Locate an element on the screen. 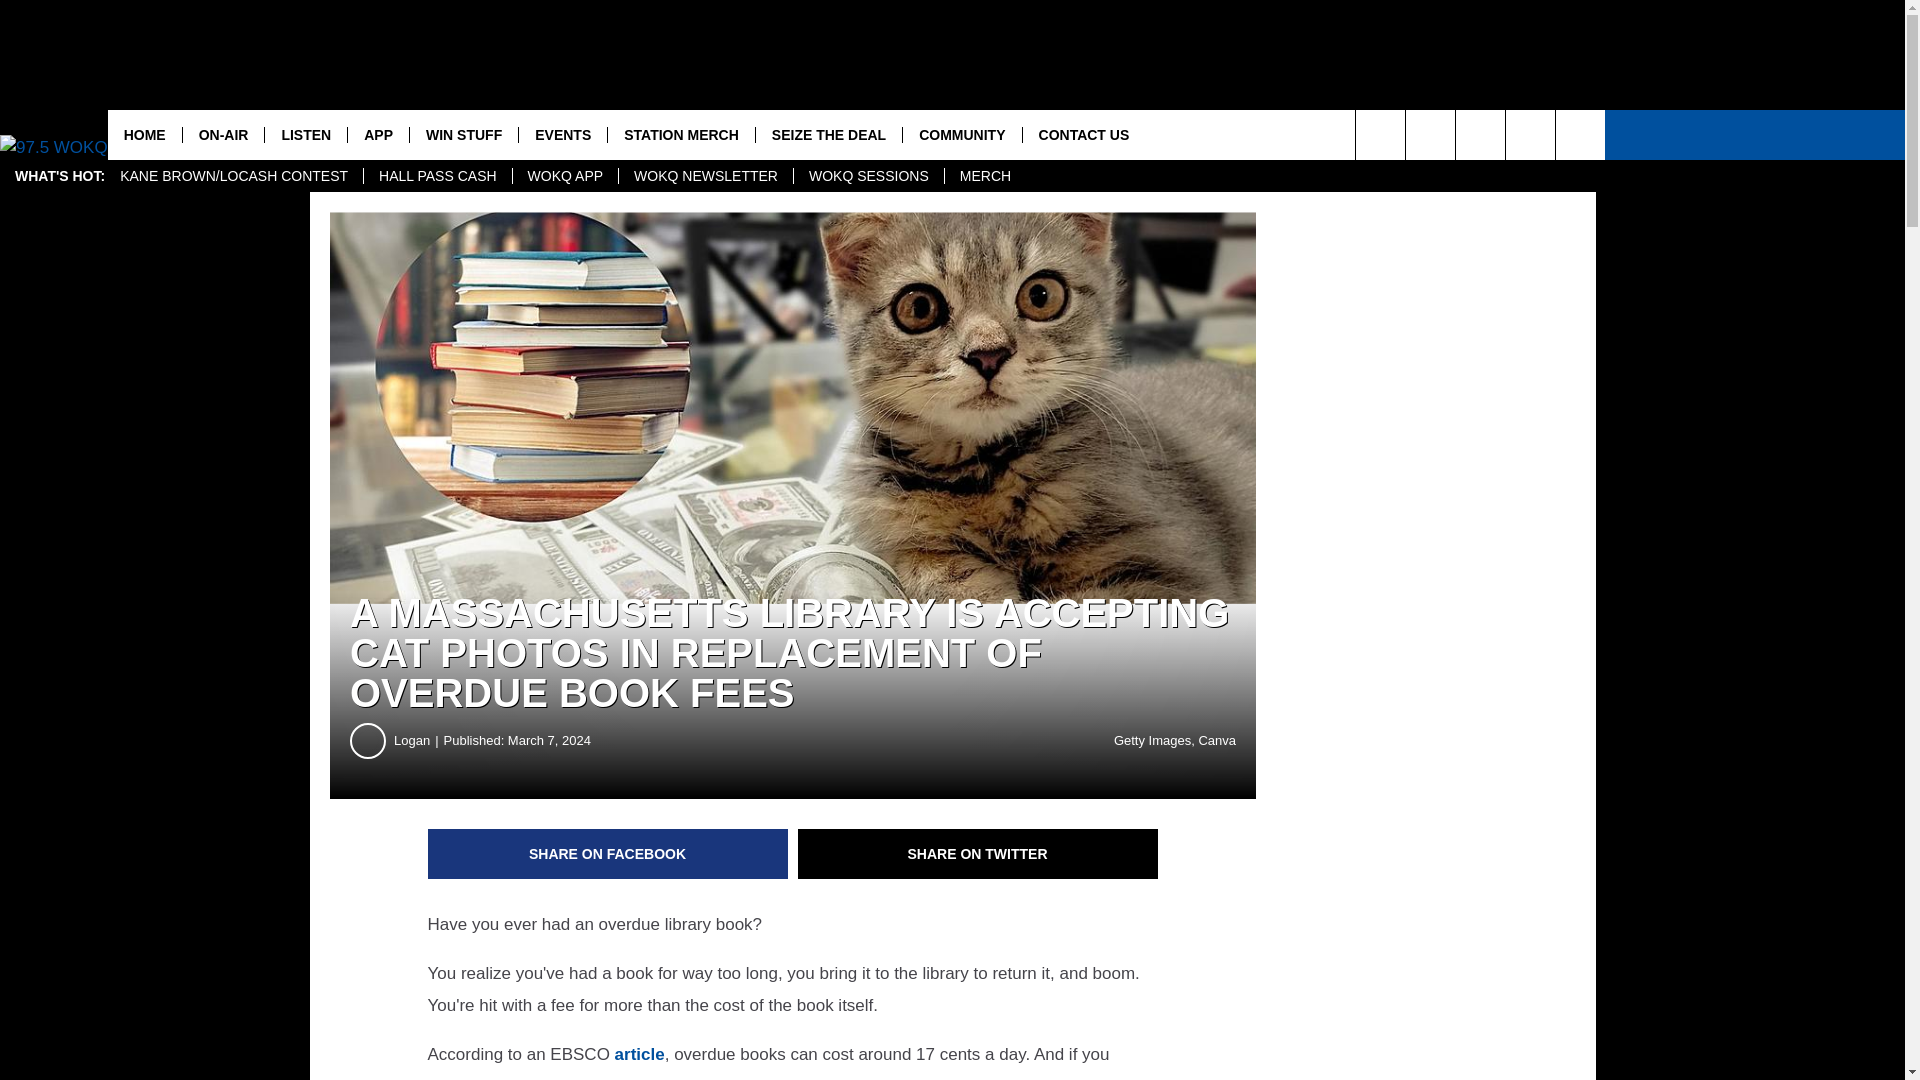 This screenshot has width=1920, height=1080. EVENTS is located at coordinates (562, 134).